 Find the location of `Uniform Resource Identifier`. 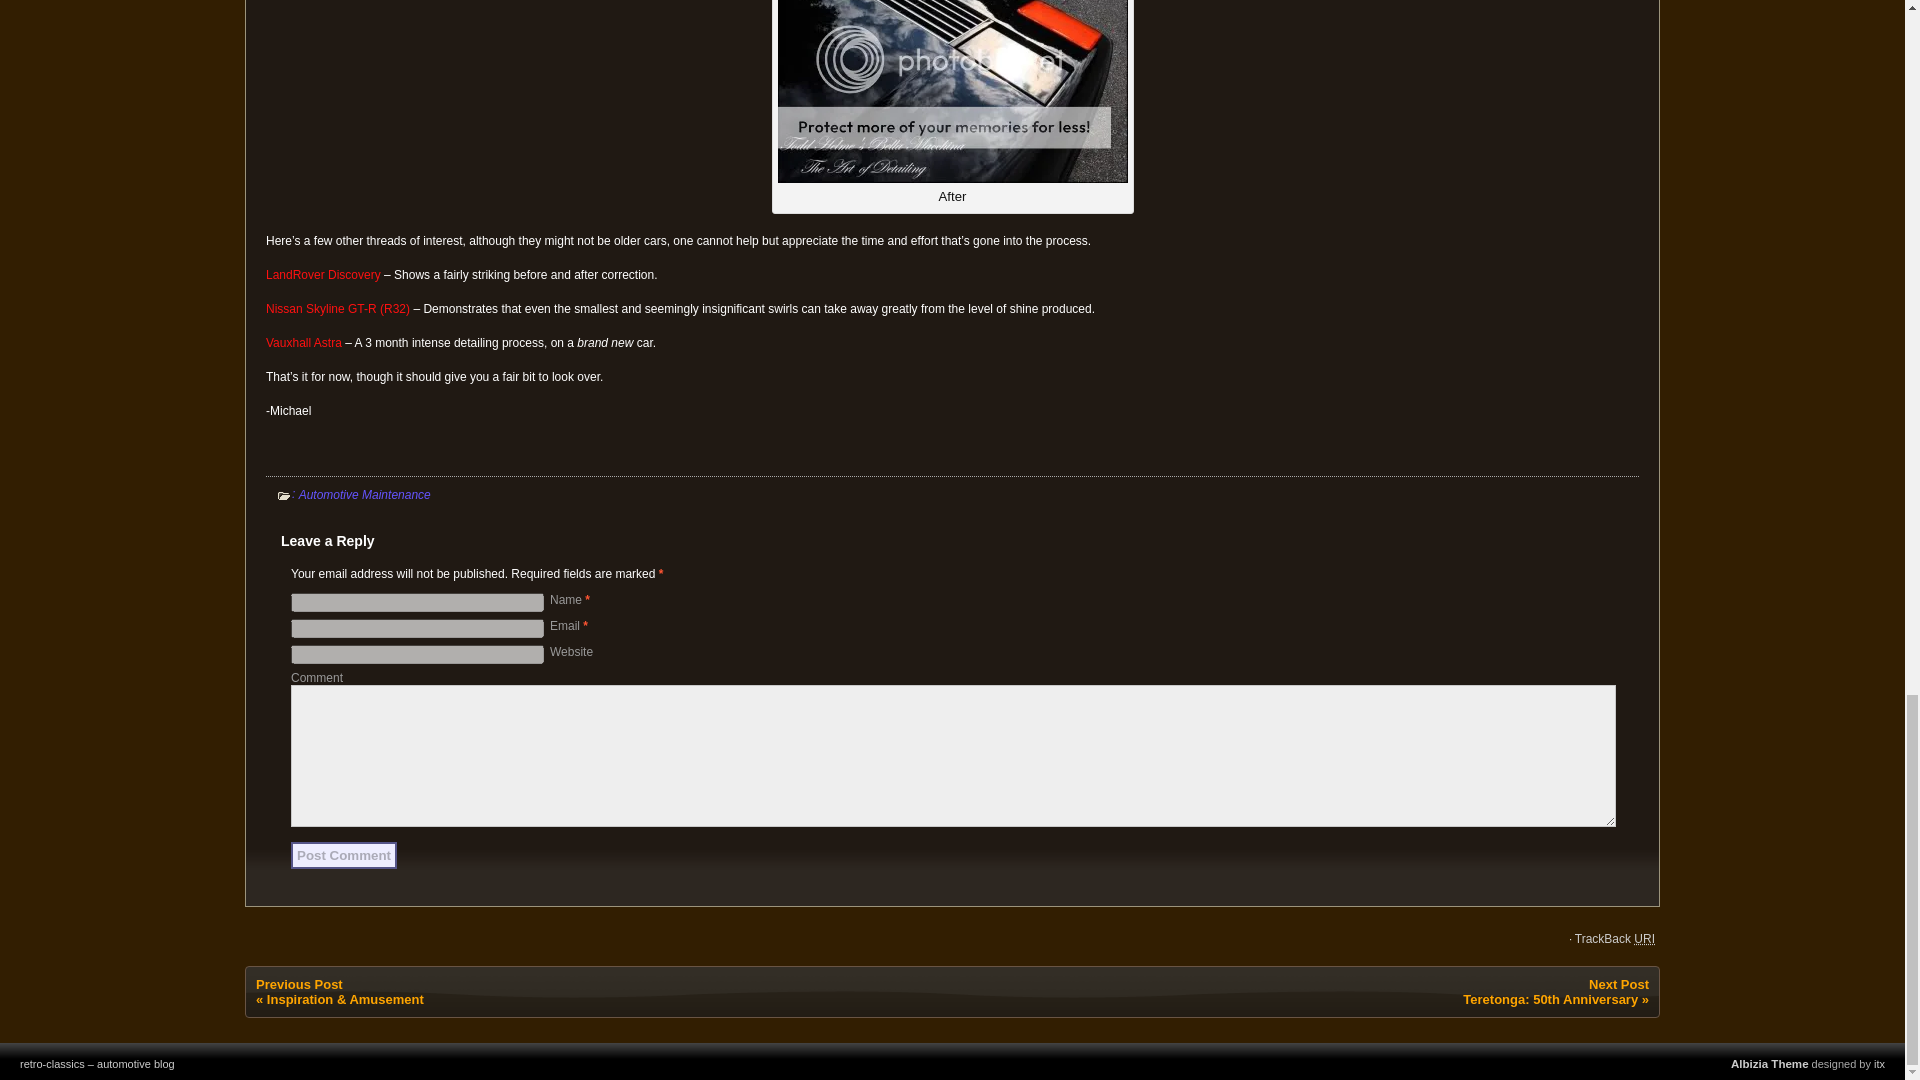

Uniform Resource Identifier is located at coordinates (1644, 939).